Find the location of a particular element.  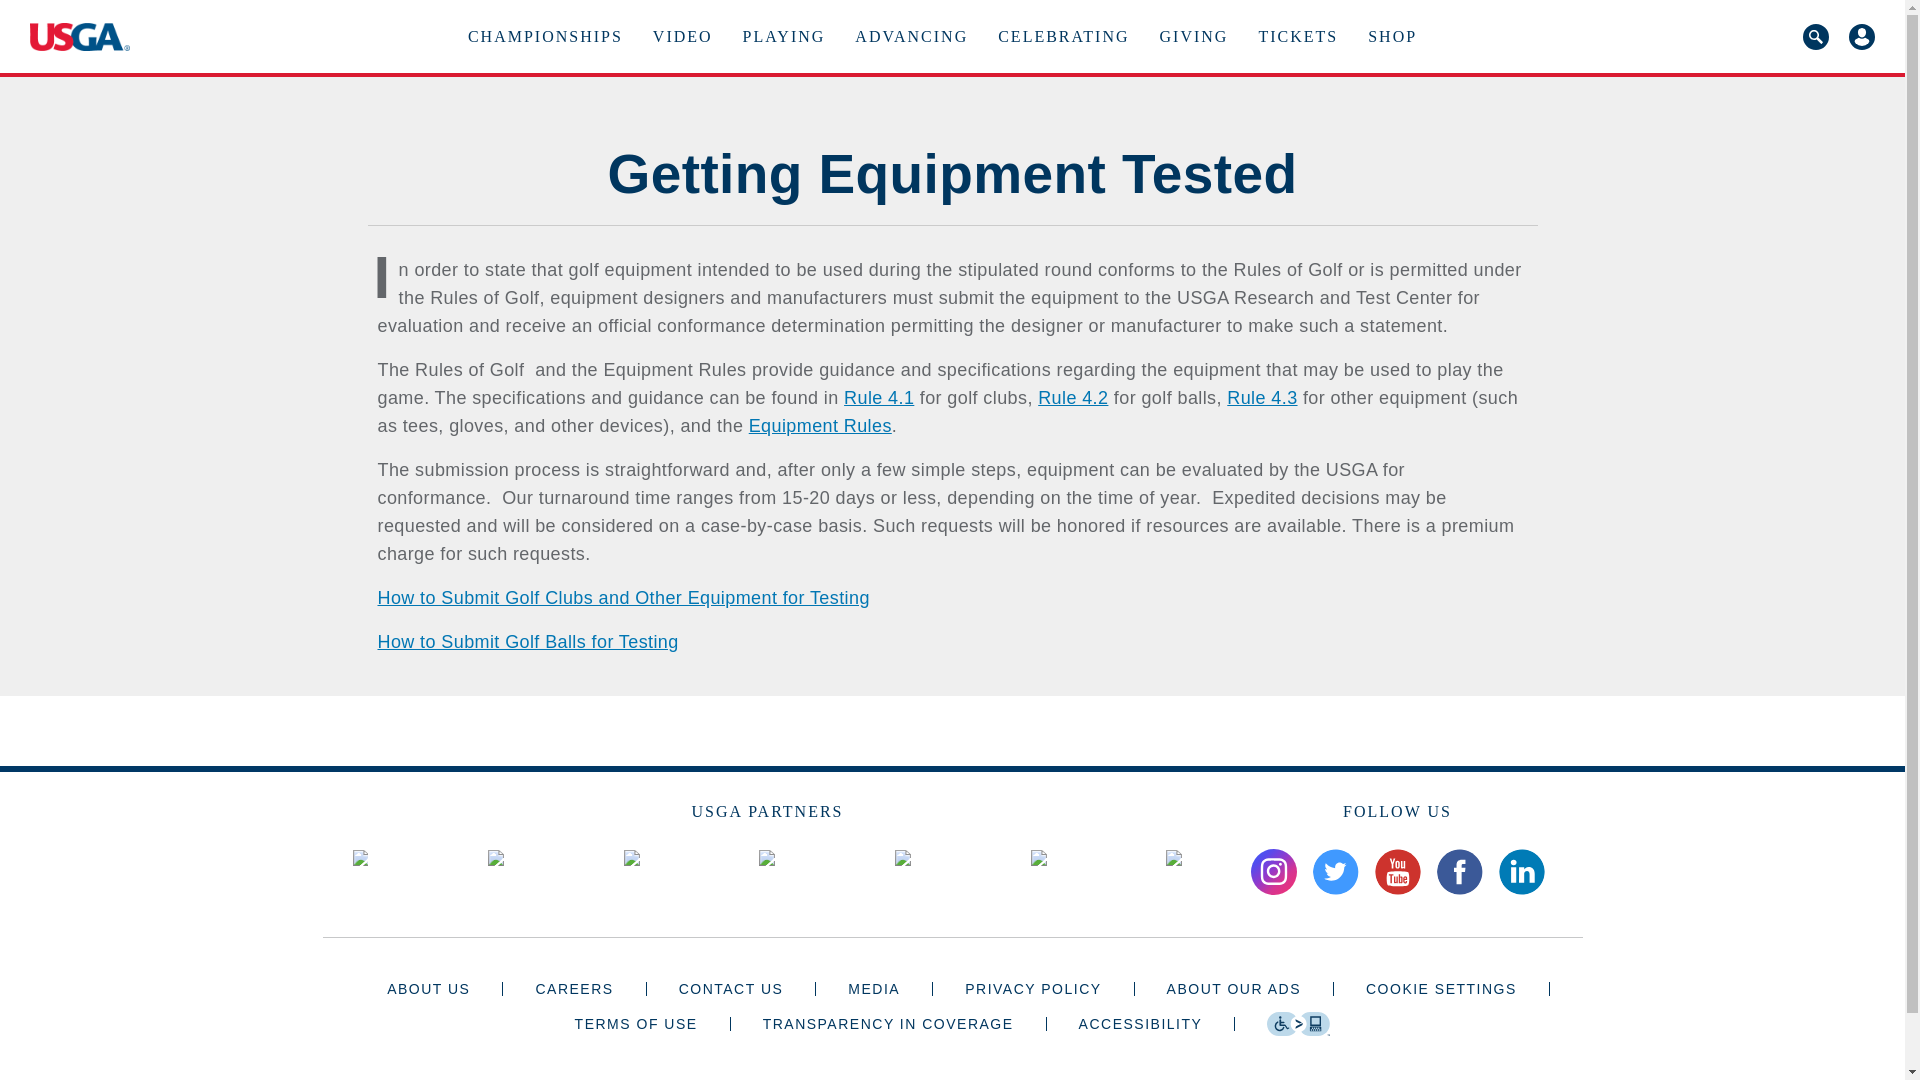

Deloitte is located at coordinates (766, 858).